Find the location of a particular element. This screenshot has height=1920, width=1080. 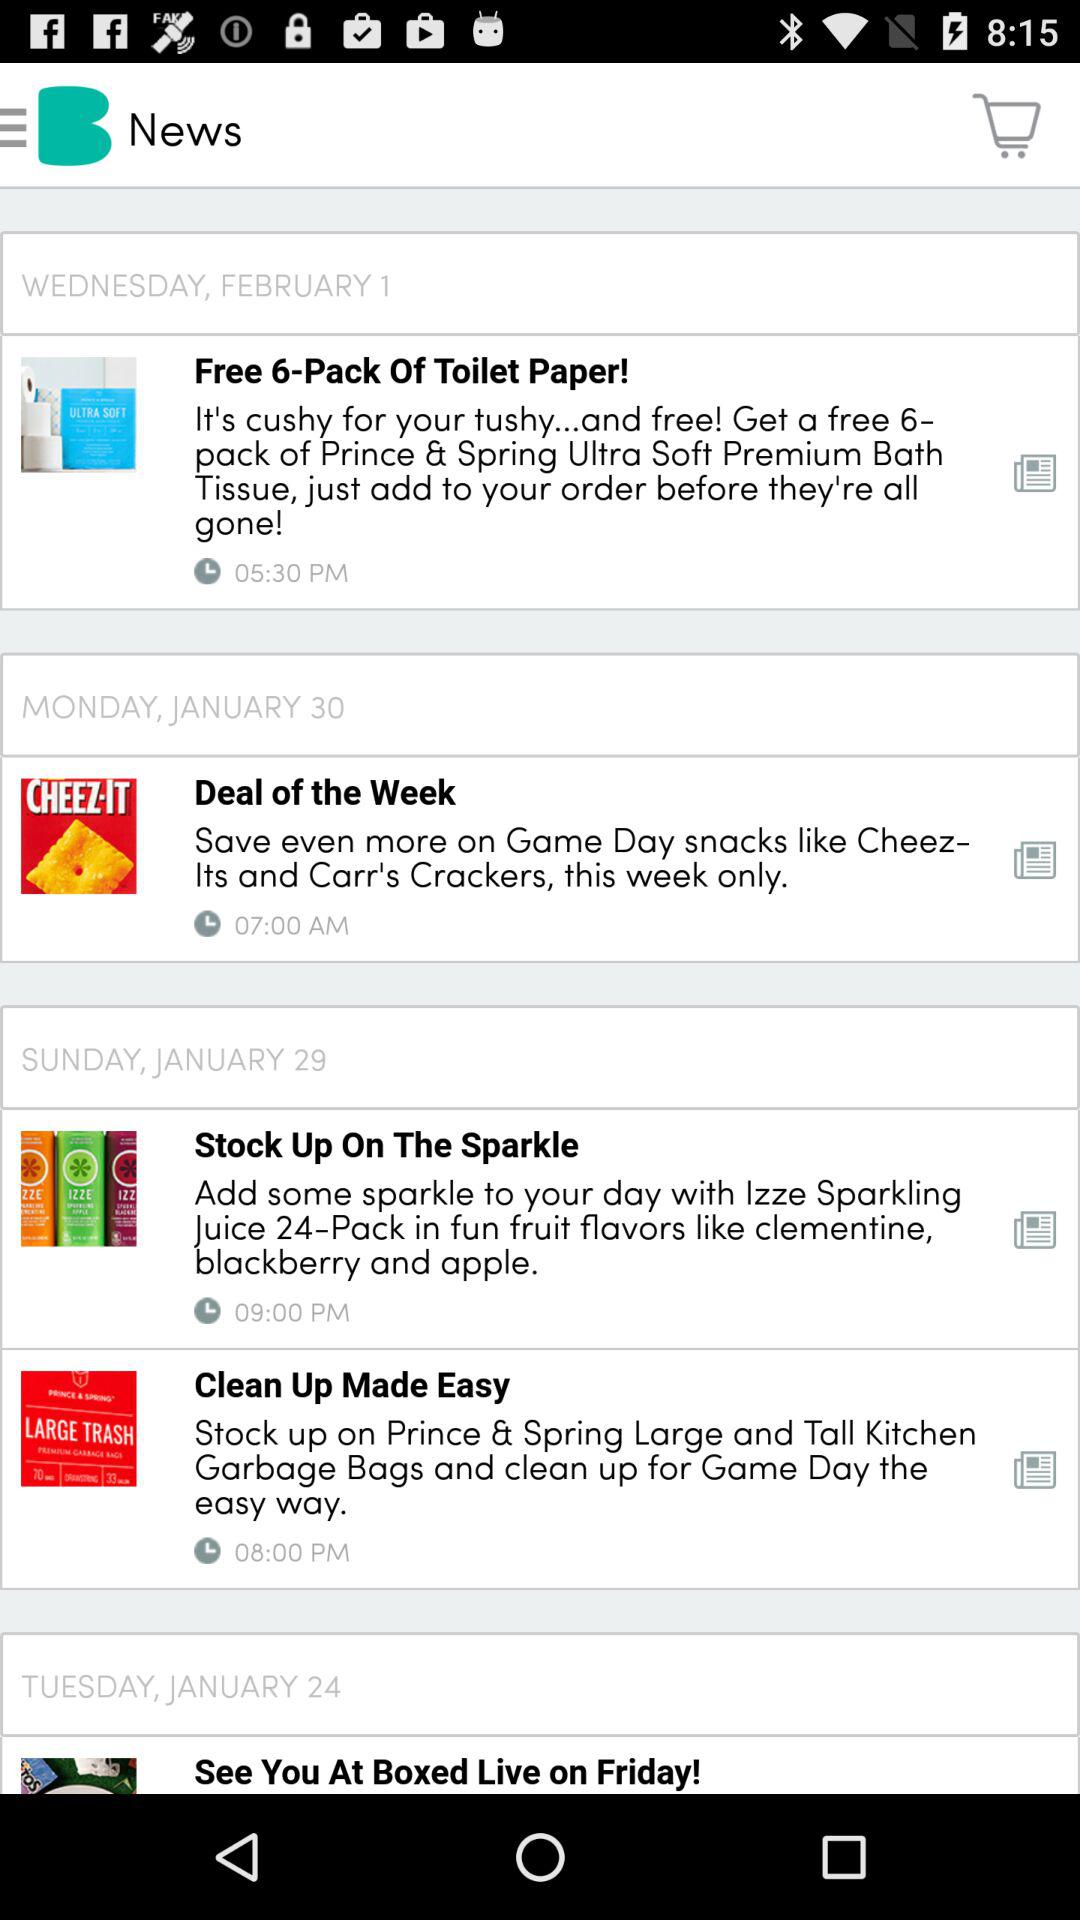

click the icon below the monday, january 30 item is located at coordinates (325, 791).